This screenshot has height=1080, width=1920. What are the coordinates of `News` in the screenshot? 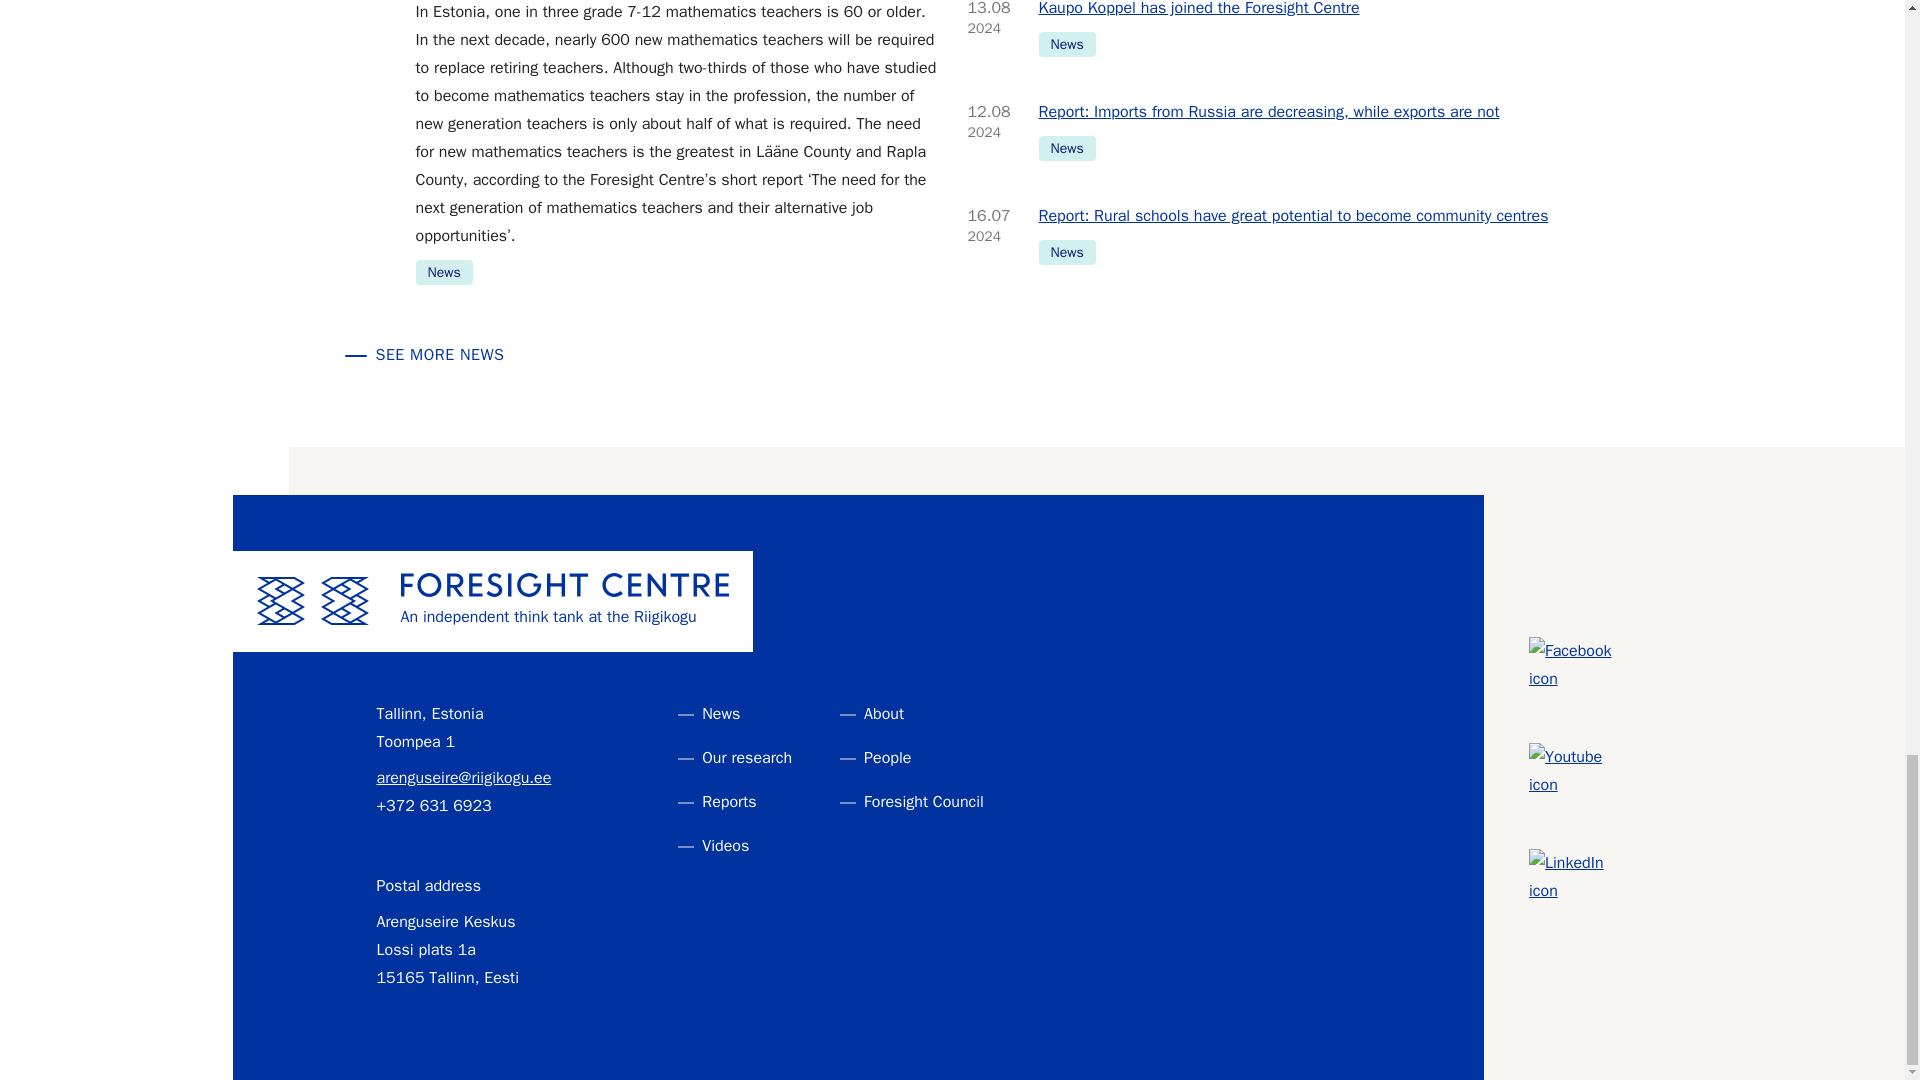 It's located at (1066, 44).